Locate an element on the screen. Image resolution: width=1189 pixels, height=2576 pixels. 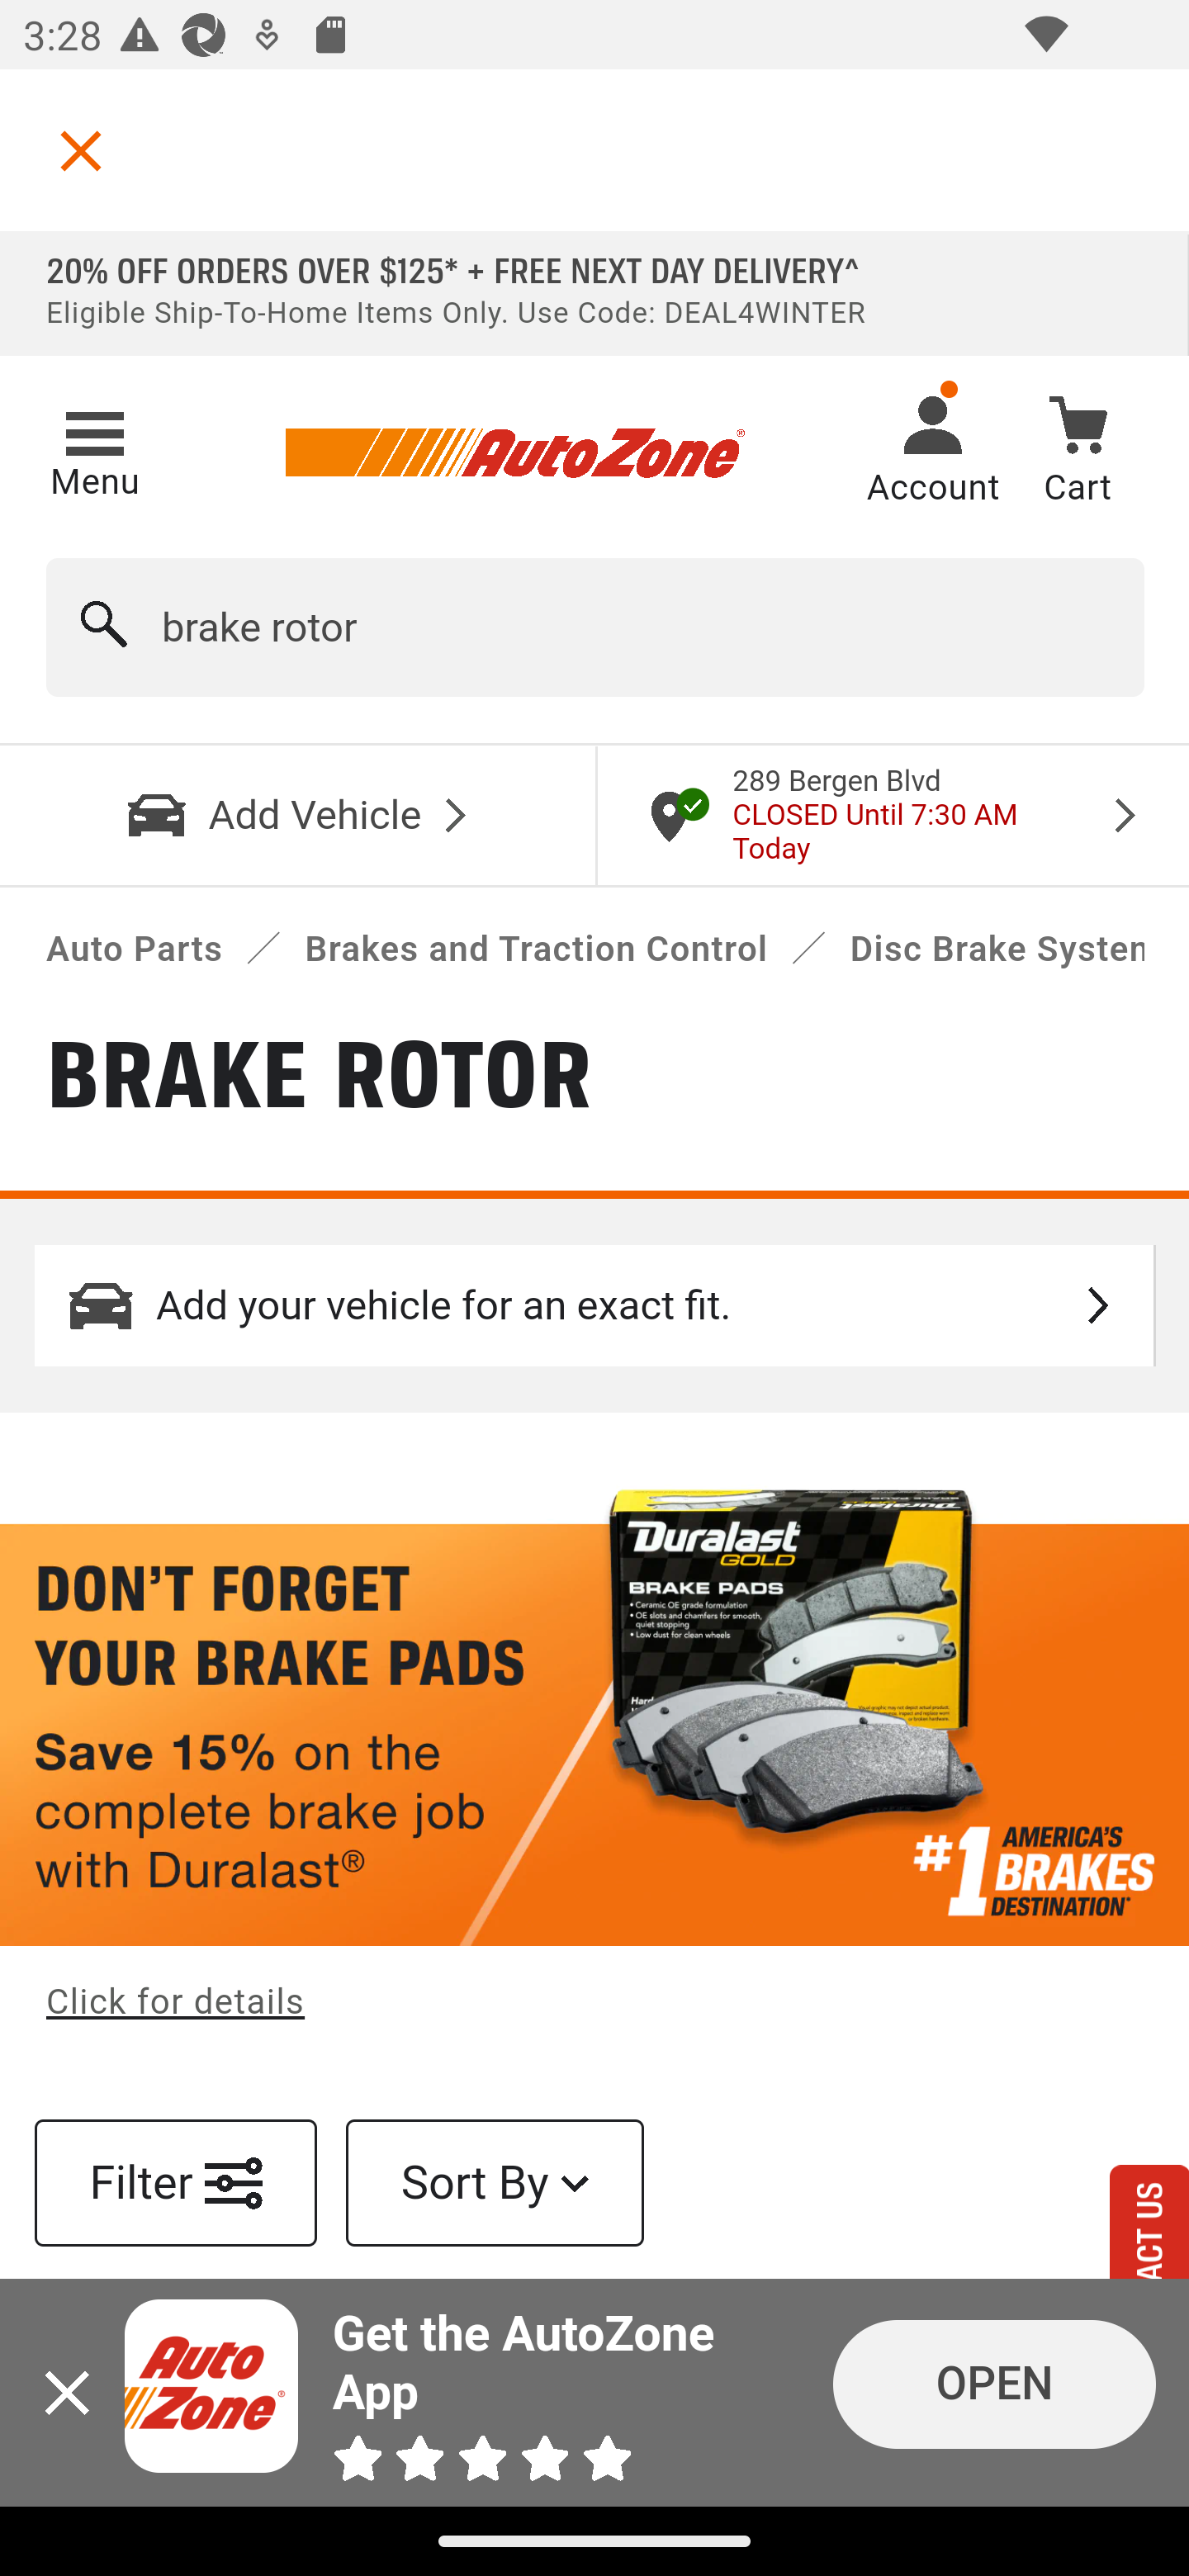
Account is located at coordinates (932, 454).